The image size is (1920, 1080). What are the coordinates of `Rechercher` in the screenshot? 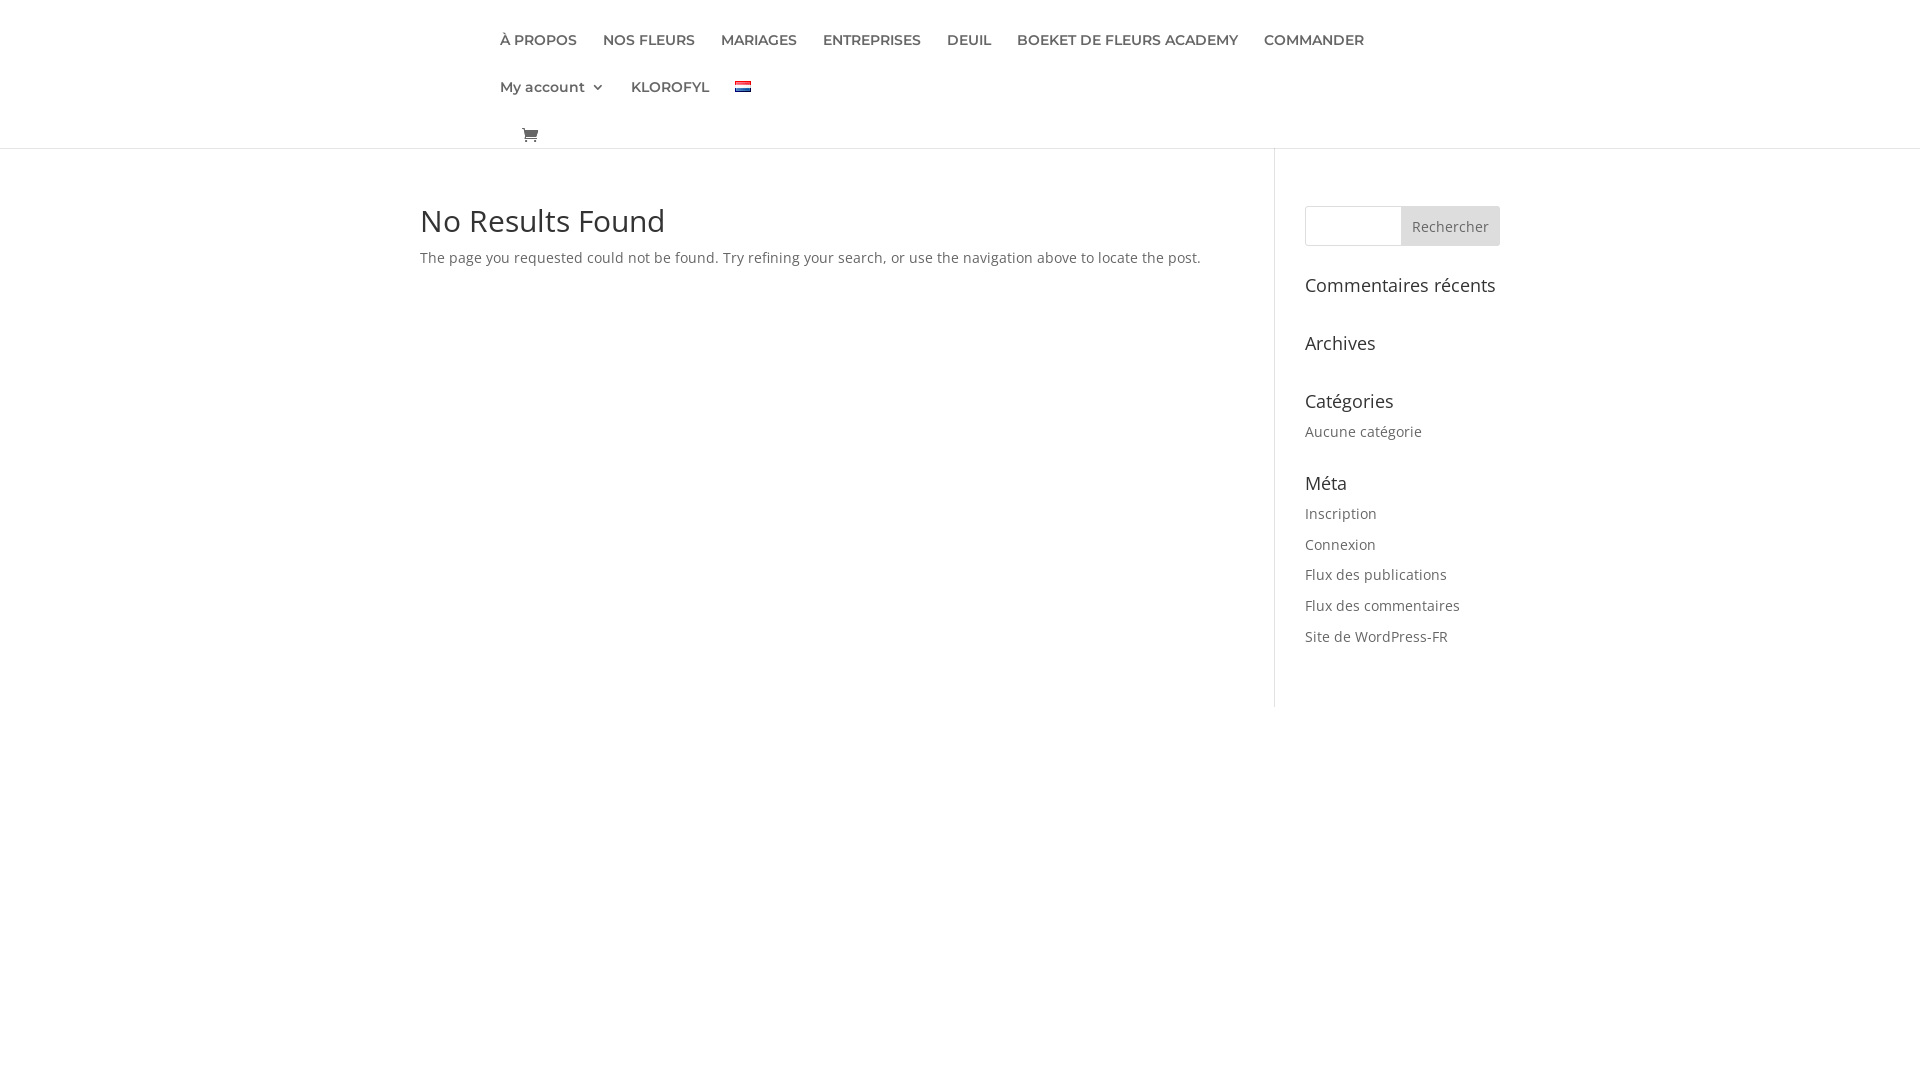 It's located at (1450, 226).